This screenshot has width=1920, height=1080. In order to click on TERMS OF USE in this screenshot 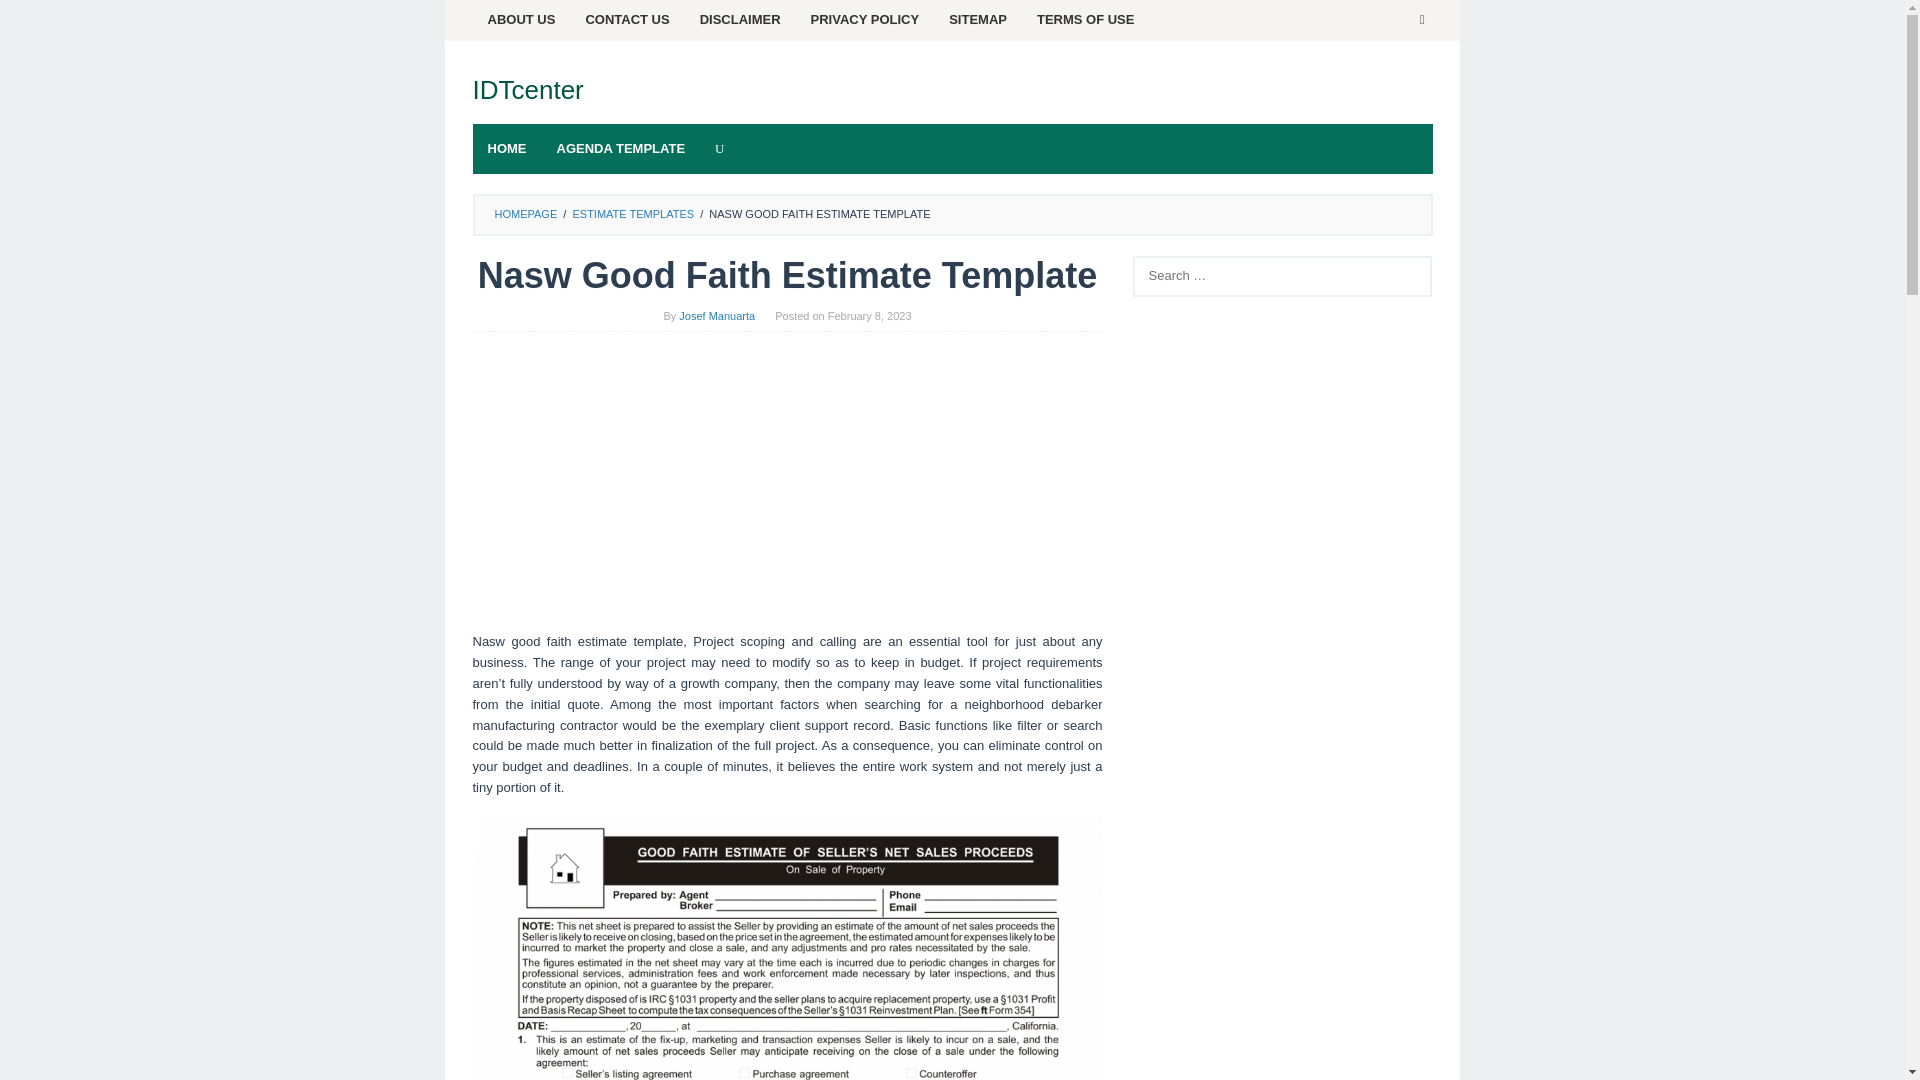, I will do `click(1086, 20)`.